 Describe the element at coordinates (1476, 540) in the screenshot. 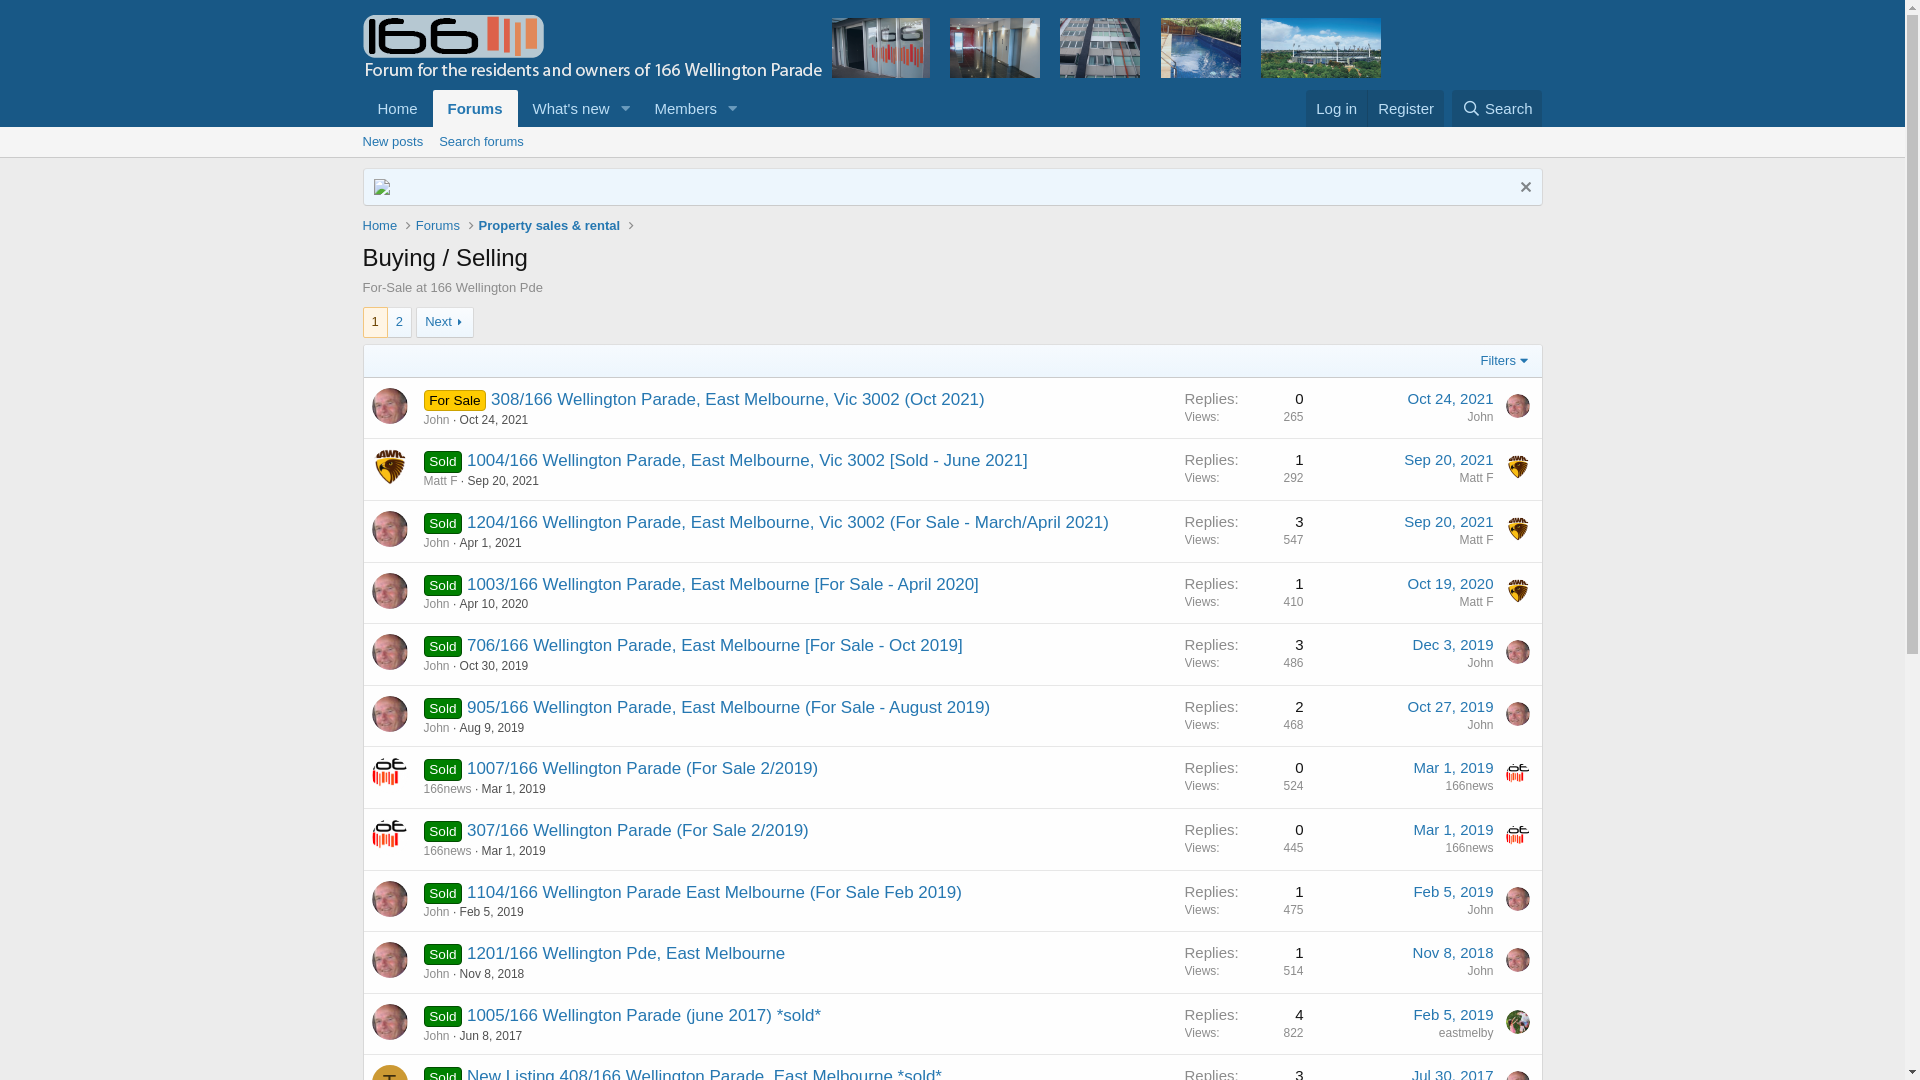

I see `Matt F` at that location.